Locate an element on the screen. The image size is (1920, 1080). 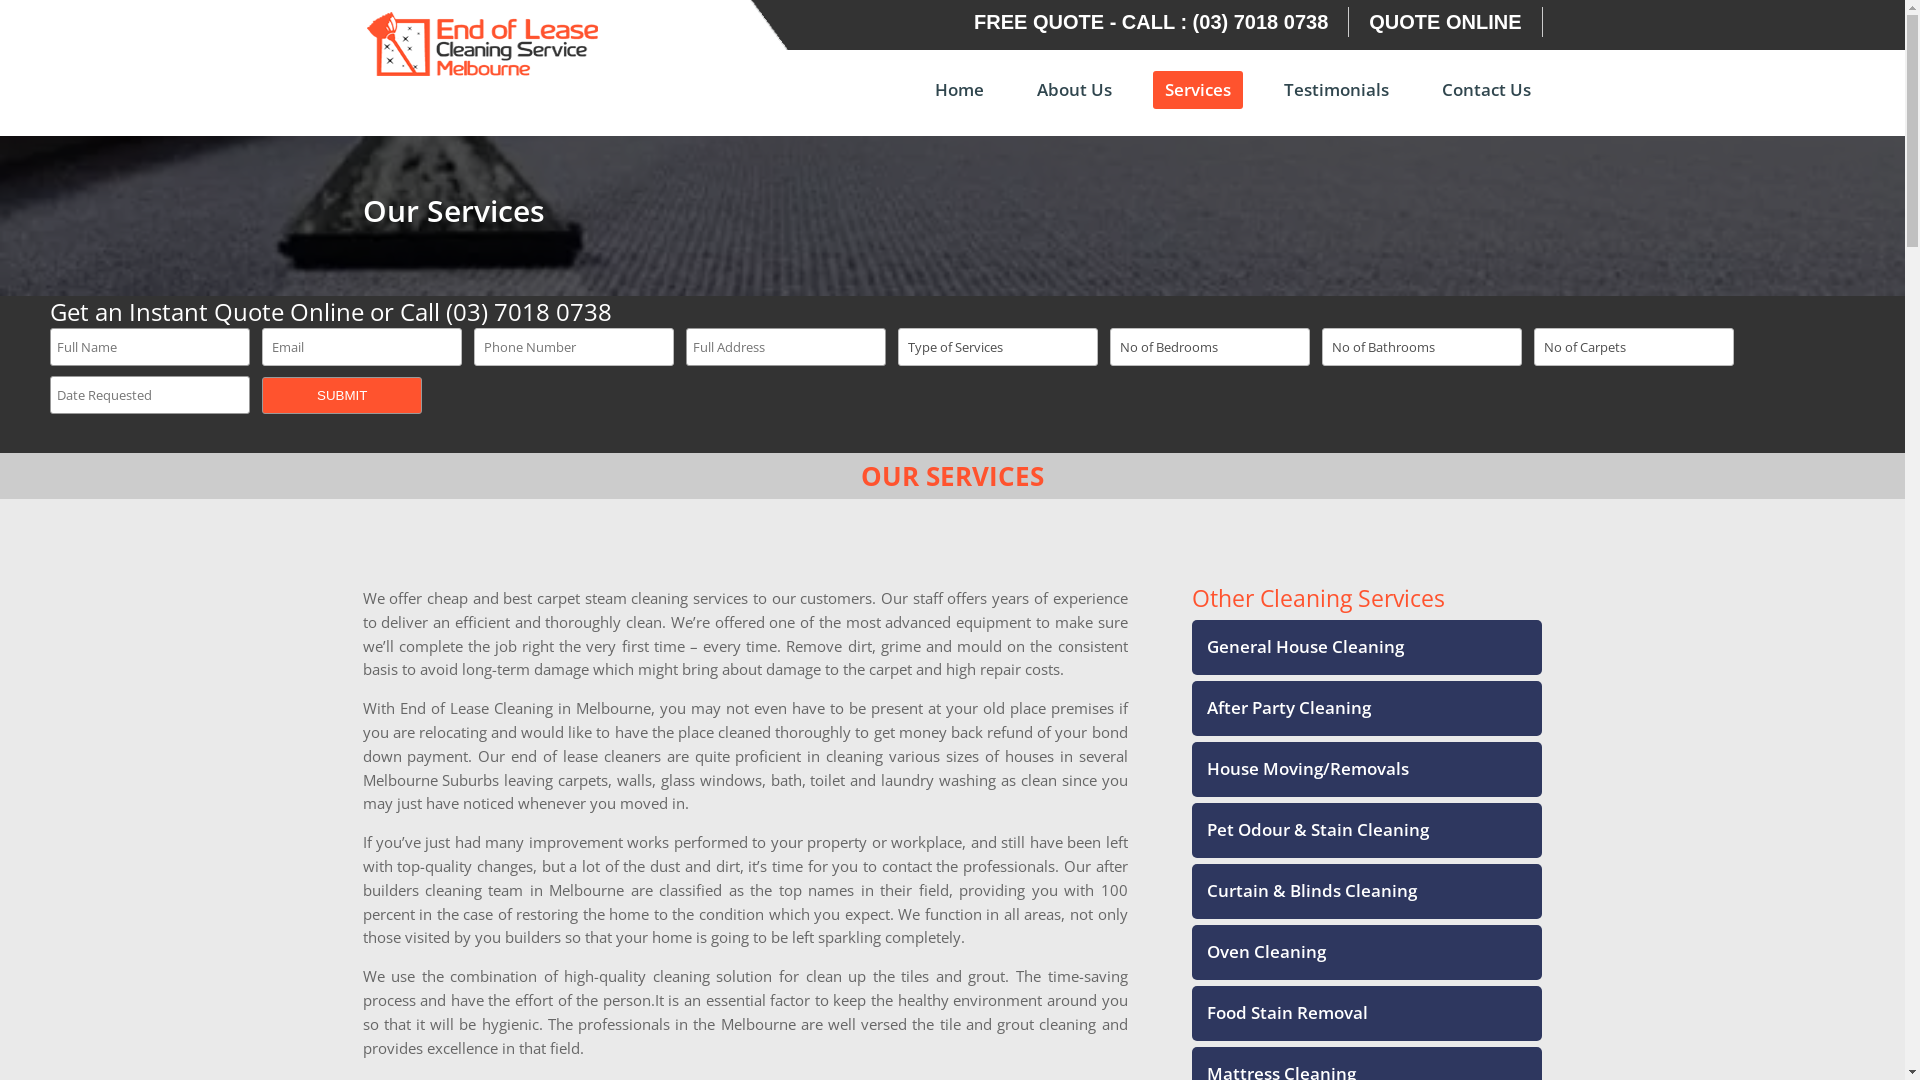
Contact Us is located at coordinates (1486, 104).